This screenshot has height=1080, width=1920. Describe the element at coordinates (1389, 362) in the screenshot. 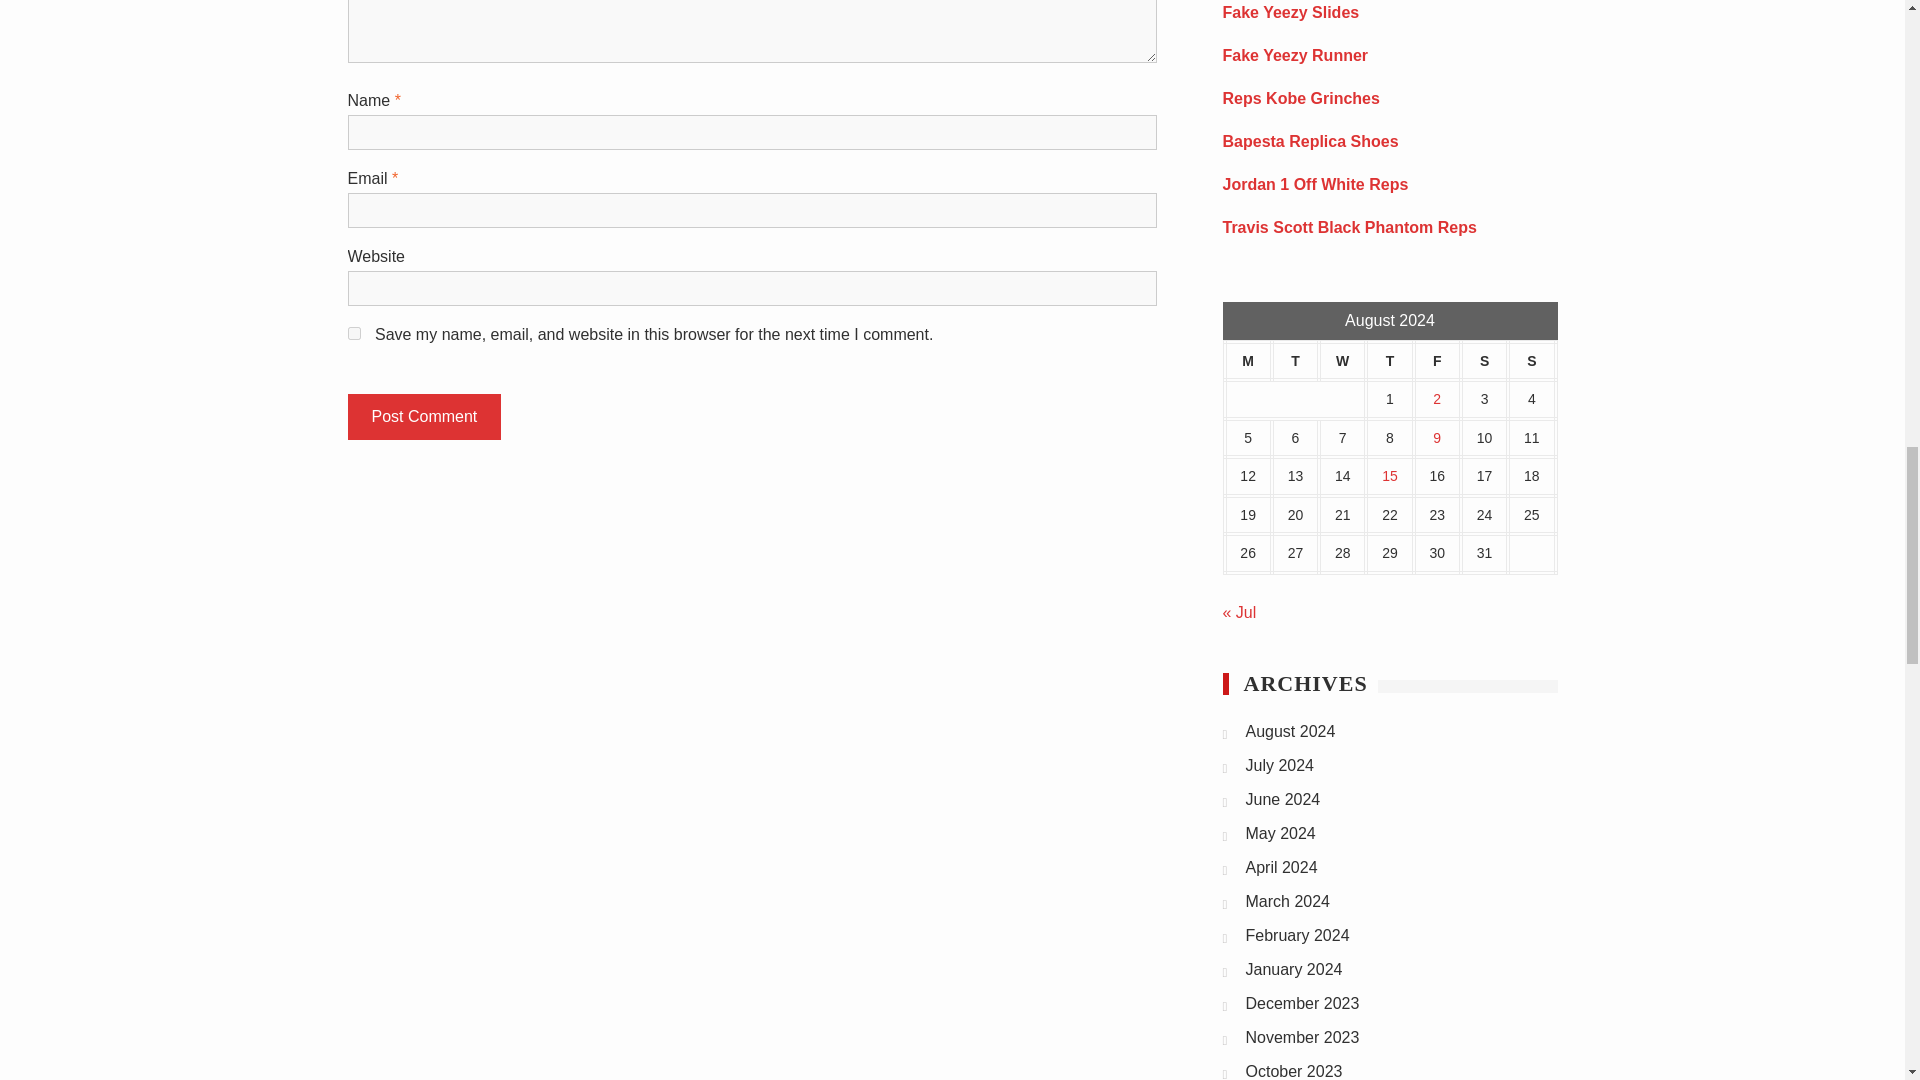

I see `Thursday` at that location.